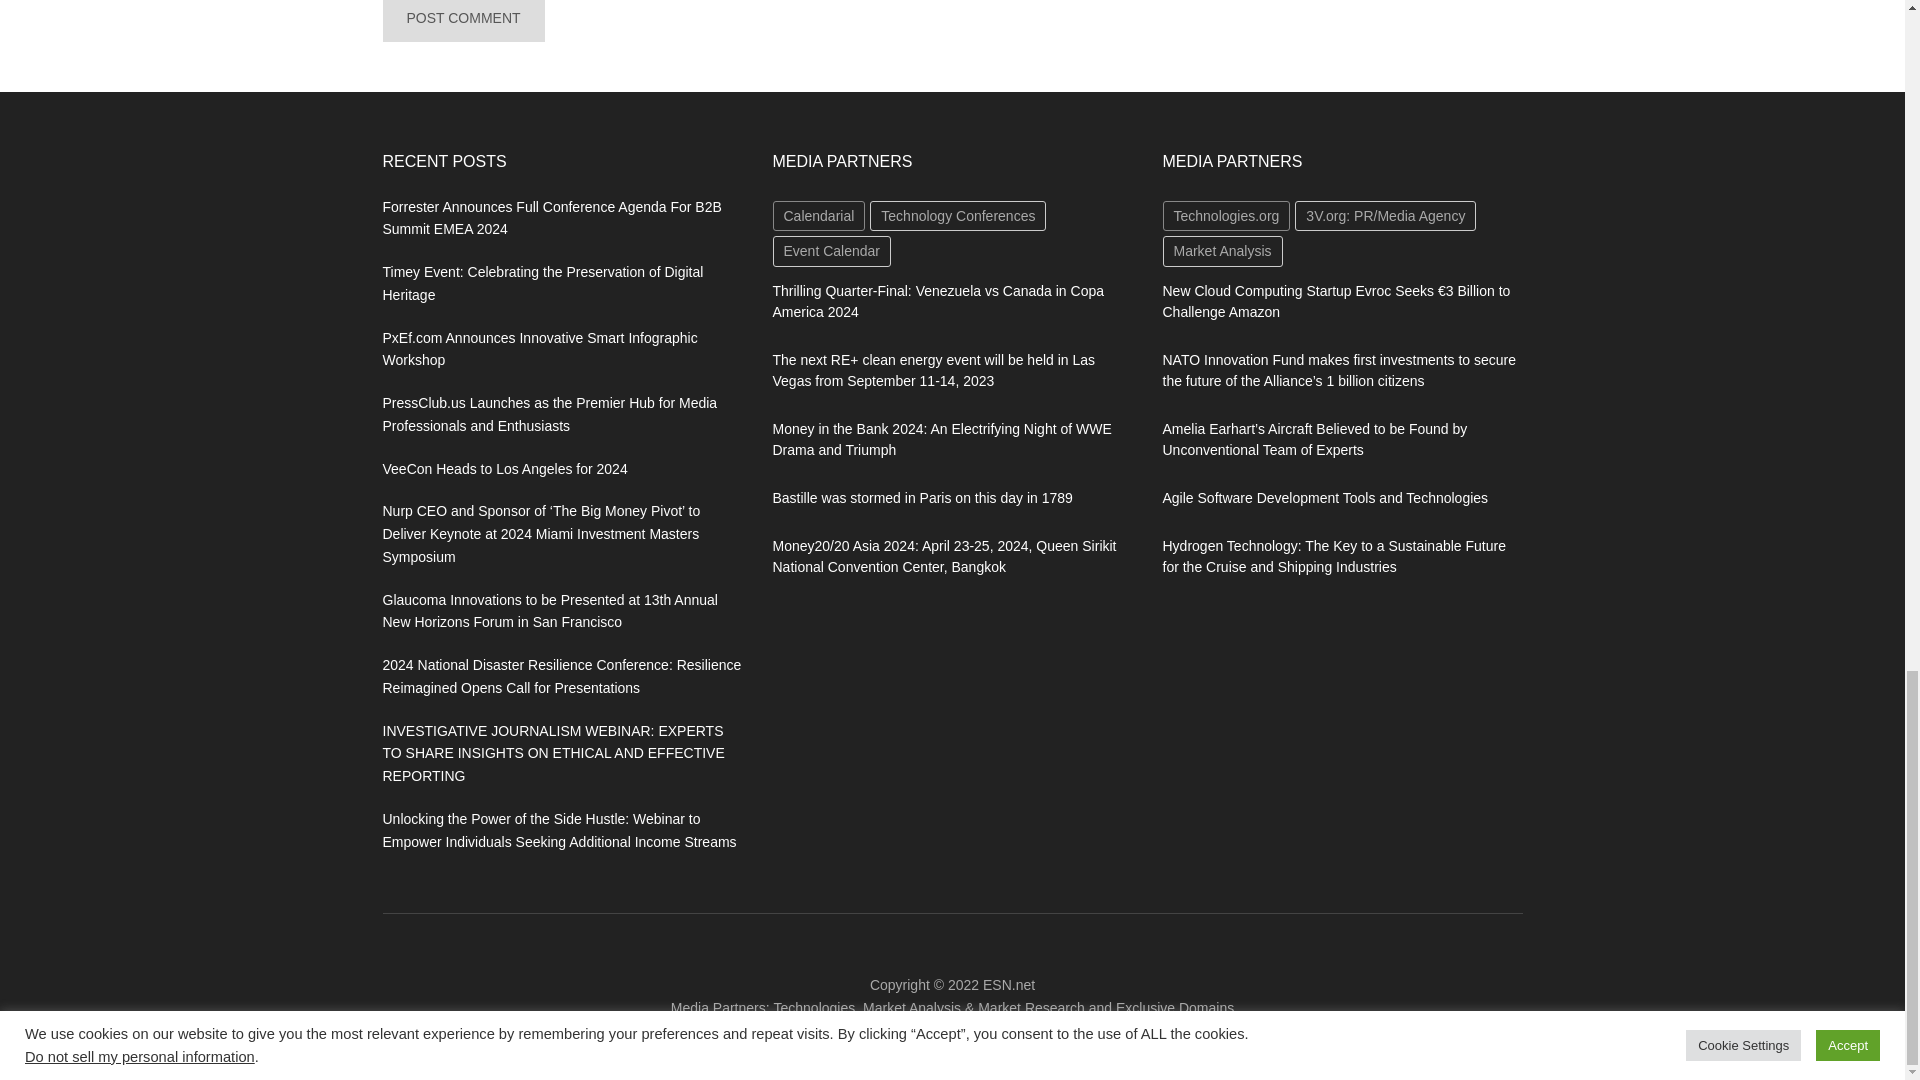 The height and width of the screenshot is (1080, 1920). What do you see at coordinates (539, 350) in the screenshot?
I see `PxEf.com Announces Innovative Smart Infographic Workshop` at bounding box center [539, 350].